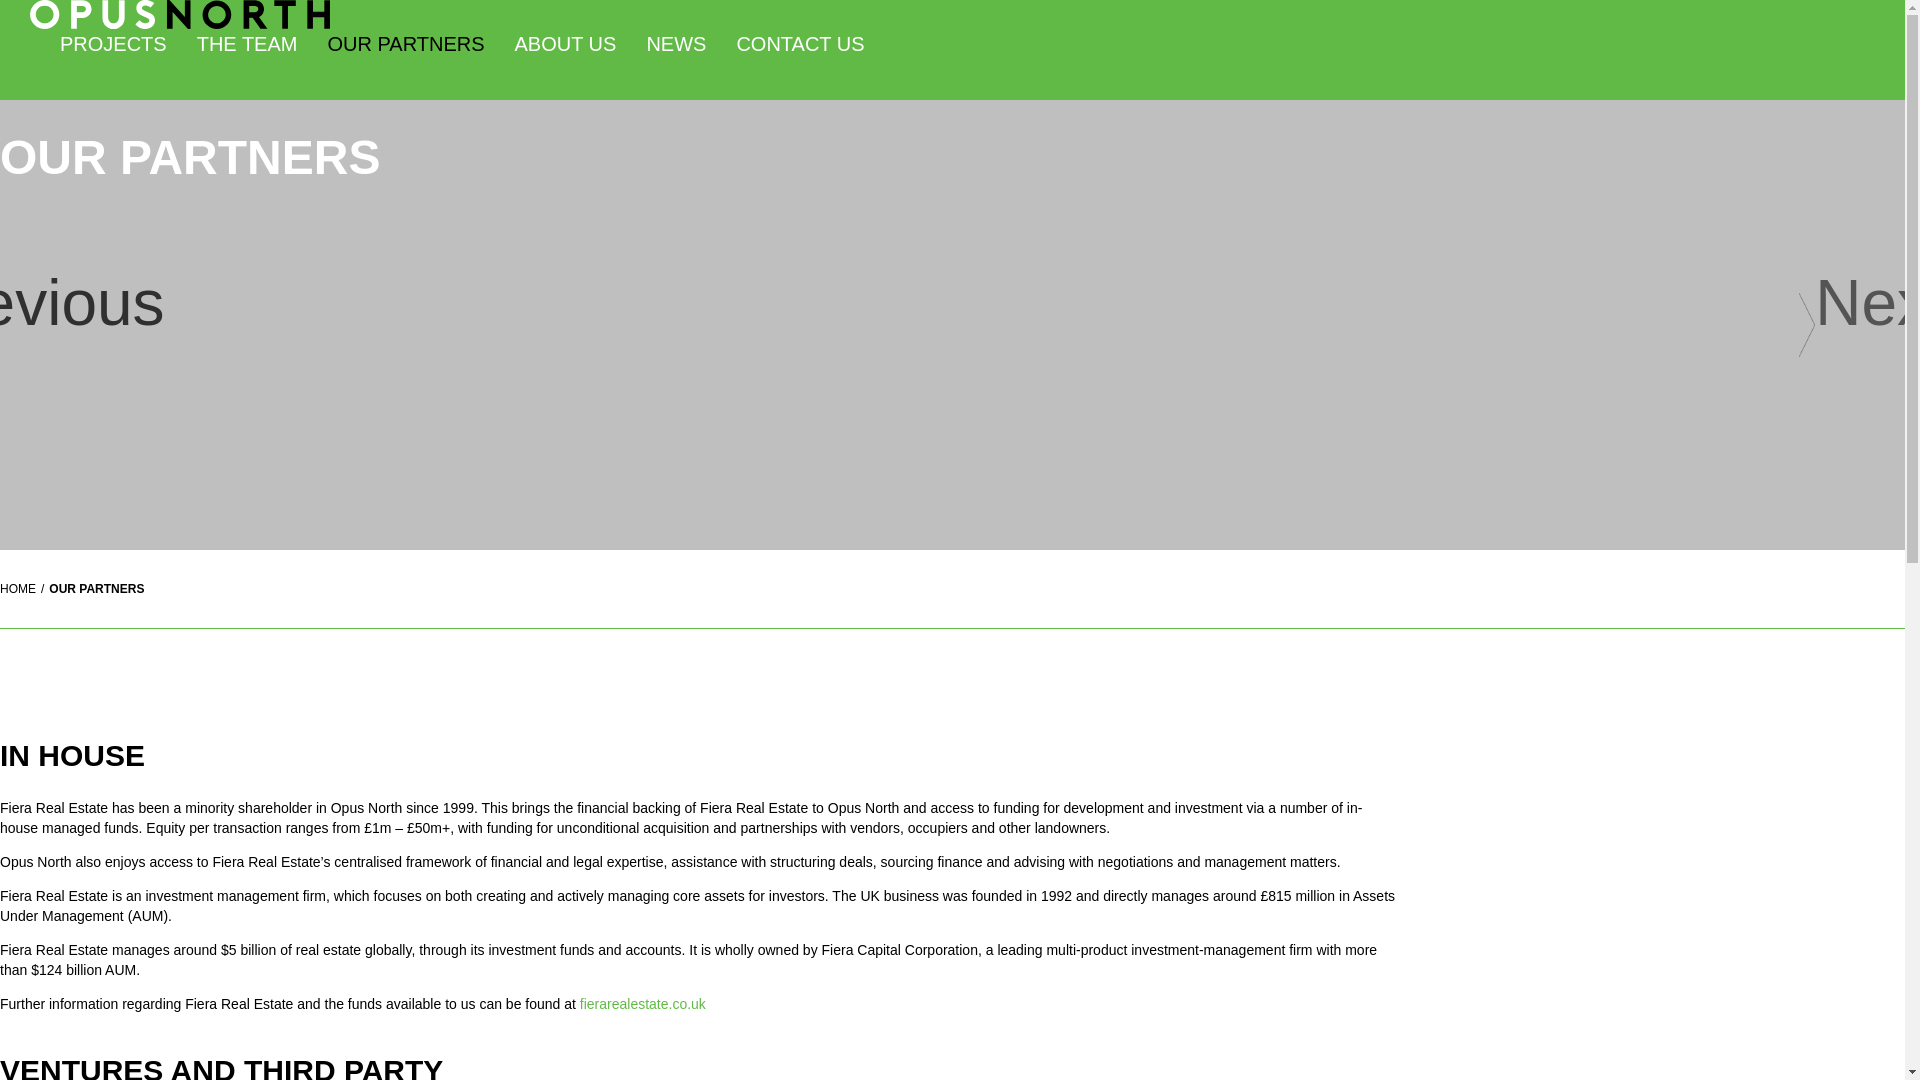  I want to click on CONTACT US, so click(800, 44).